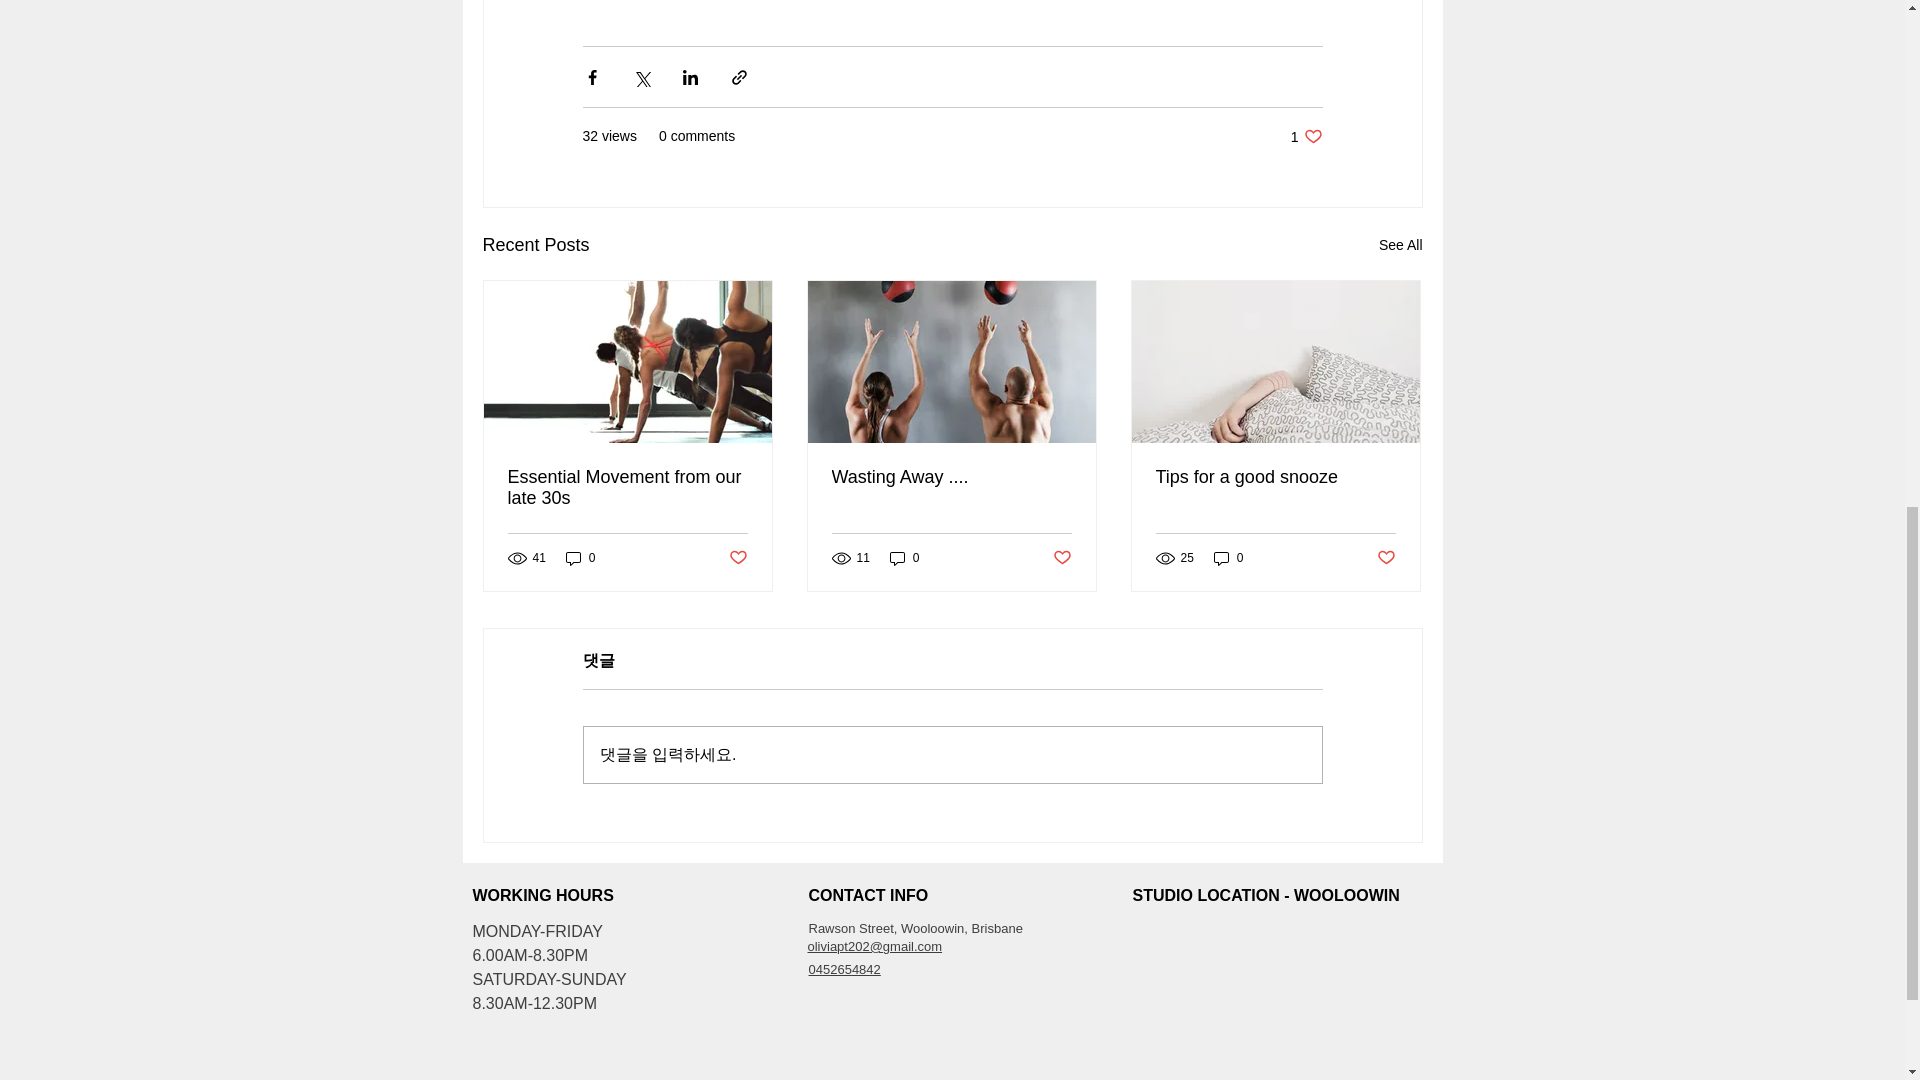 The image size is (1920, 1080). What do you see at coordinates (904, 557) in the screenshot?
I see `0` at bounding box center [904, 557].